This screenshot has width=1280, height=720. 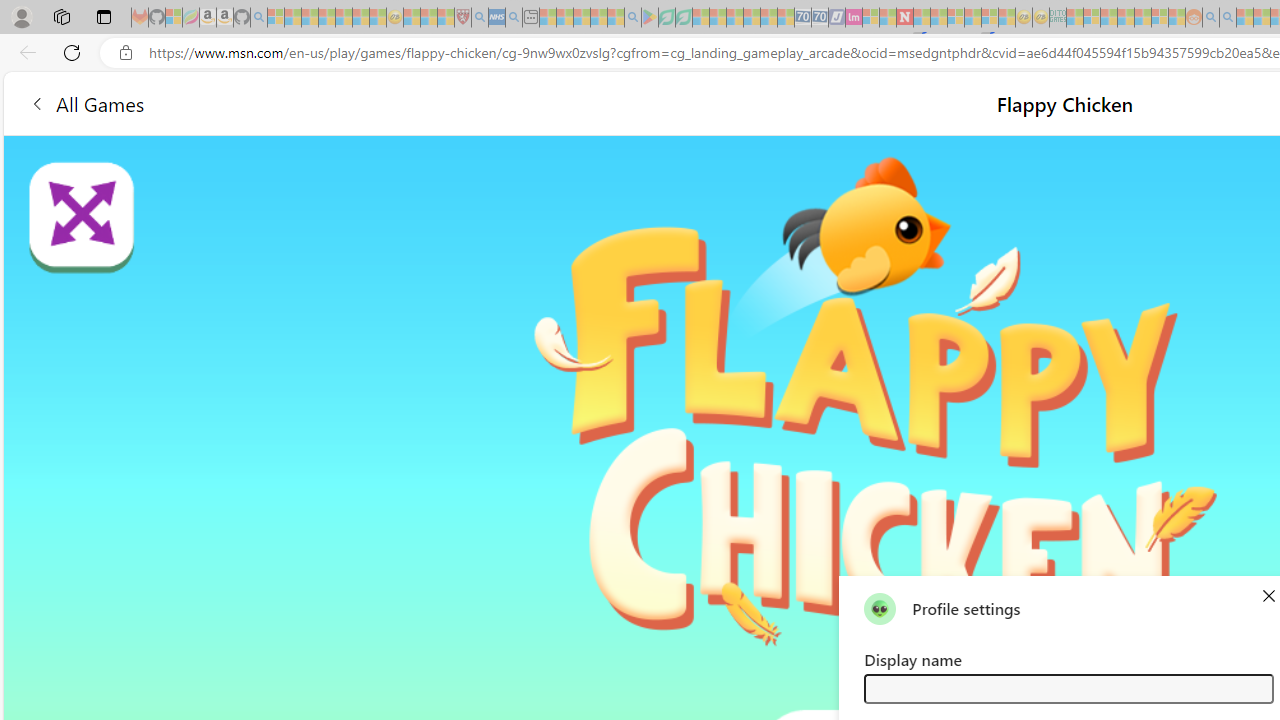 What do you see at coordinates (666, 18) in the screenshot?
I see `Terms of Use Agreement - Sleeping` at bounding box center [666, 18].